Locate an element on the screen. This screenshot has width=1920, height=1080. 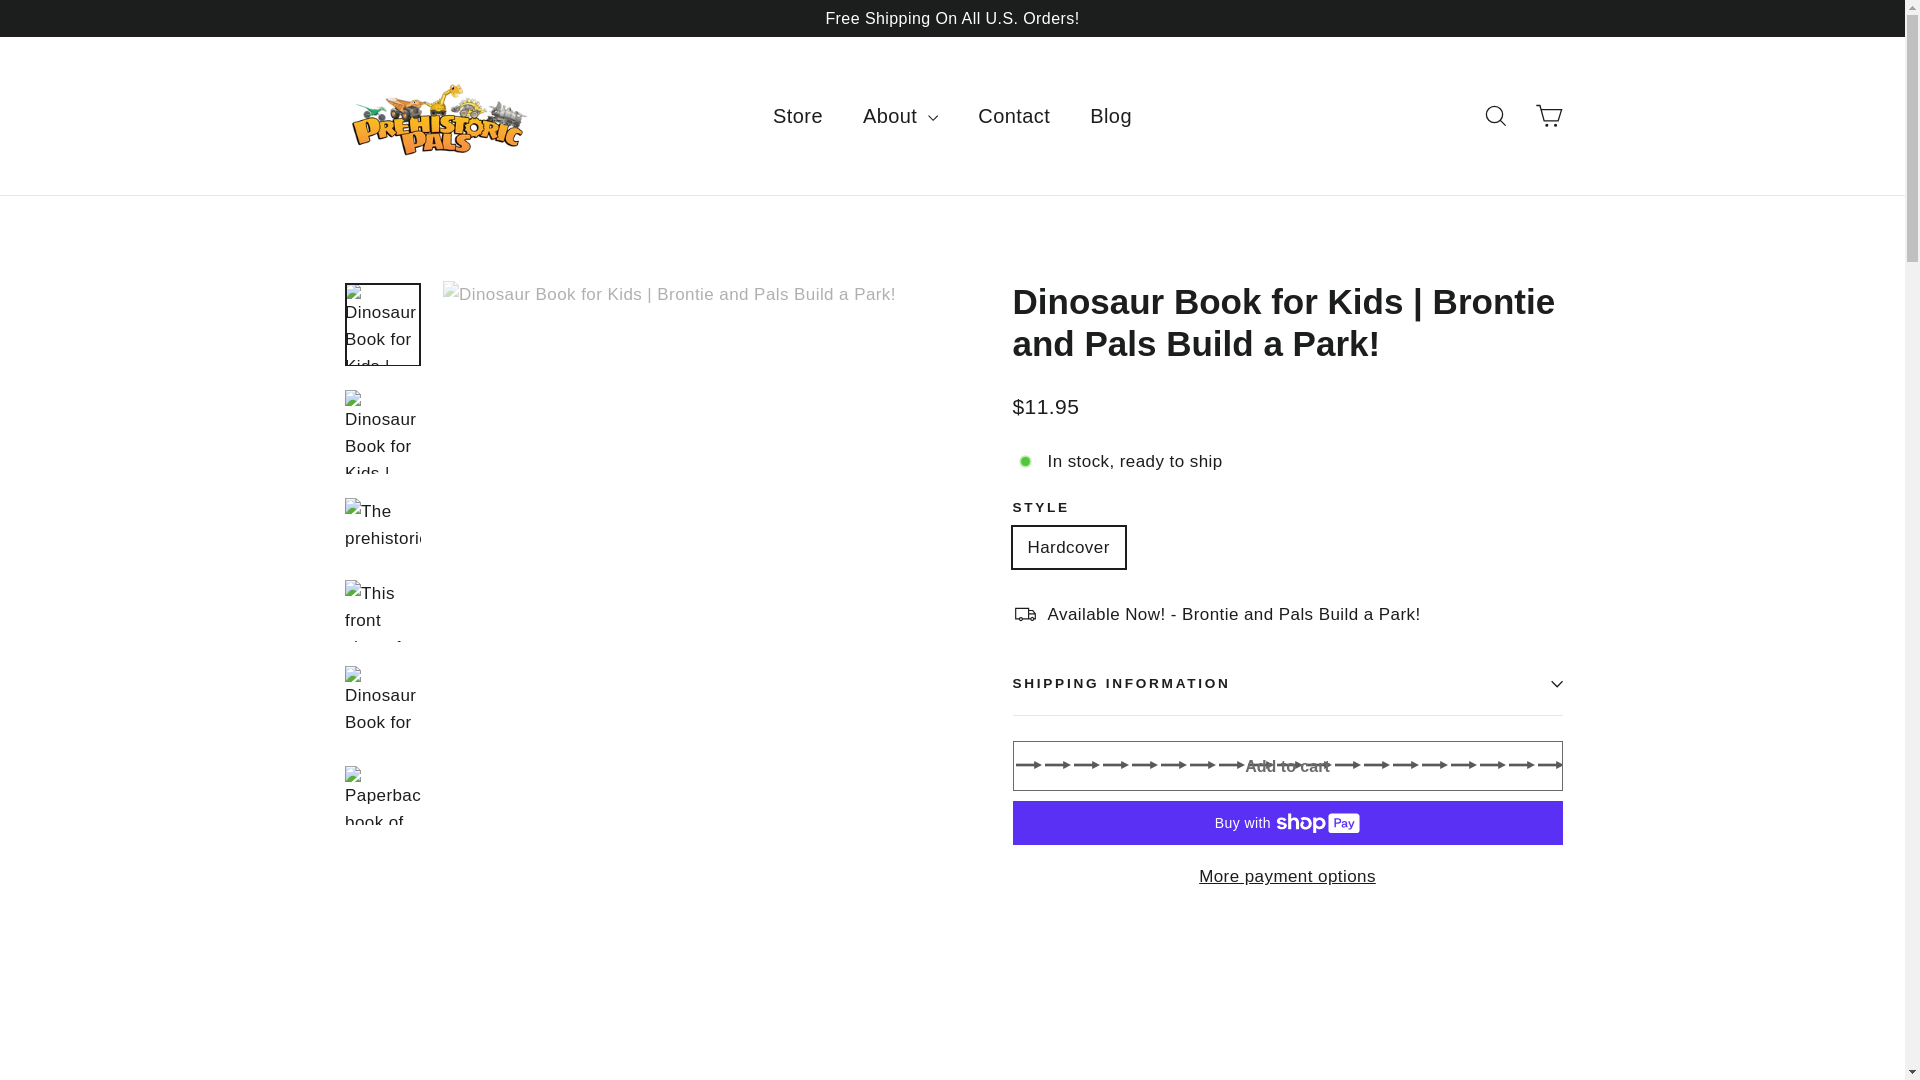
Blog is located at coordinates (1110, 115).